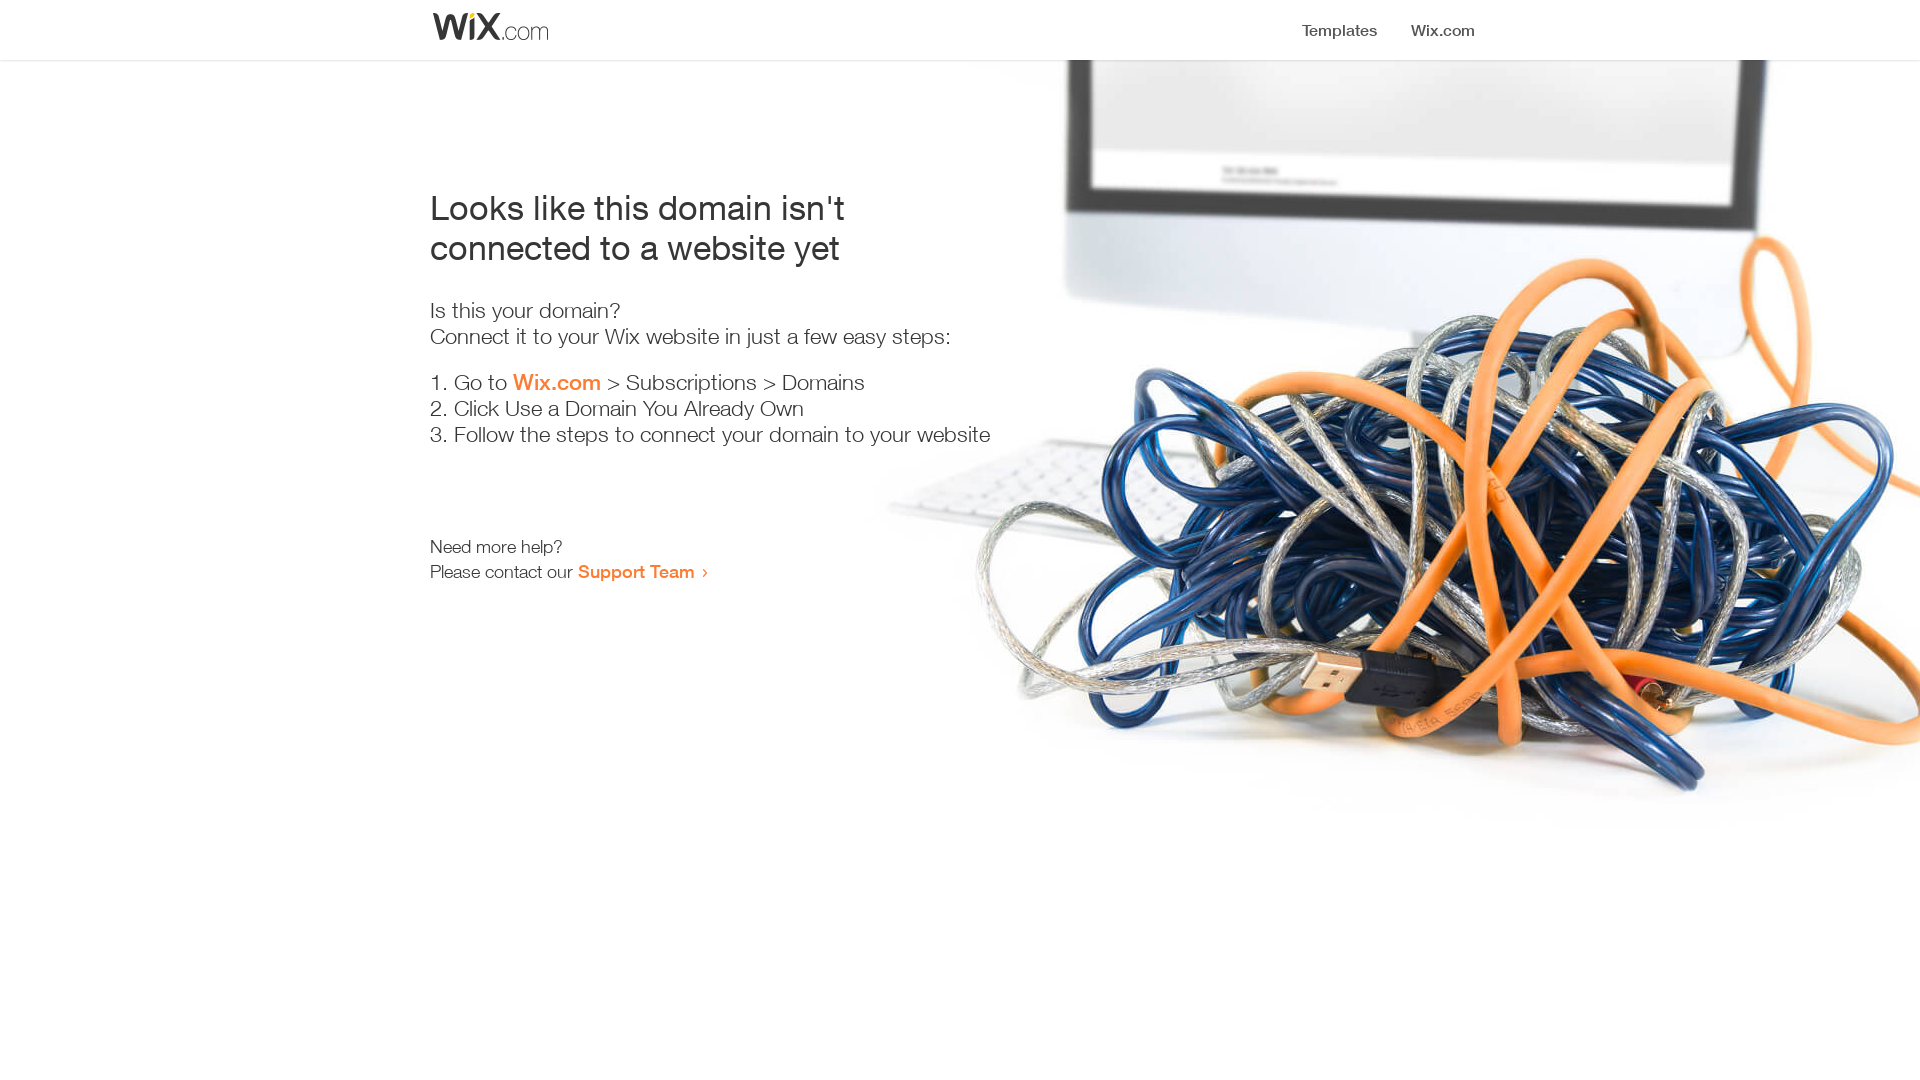  I want to click on Wix.com, so click(557, 382).